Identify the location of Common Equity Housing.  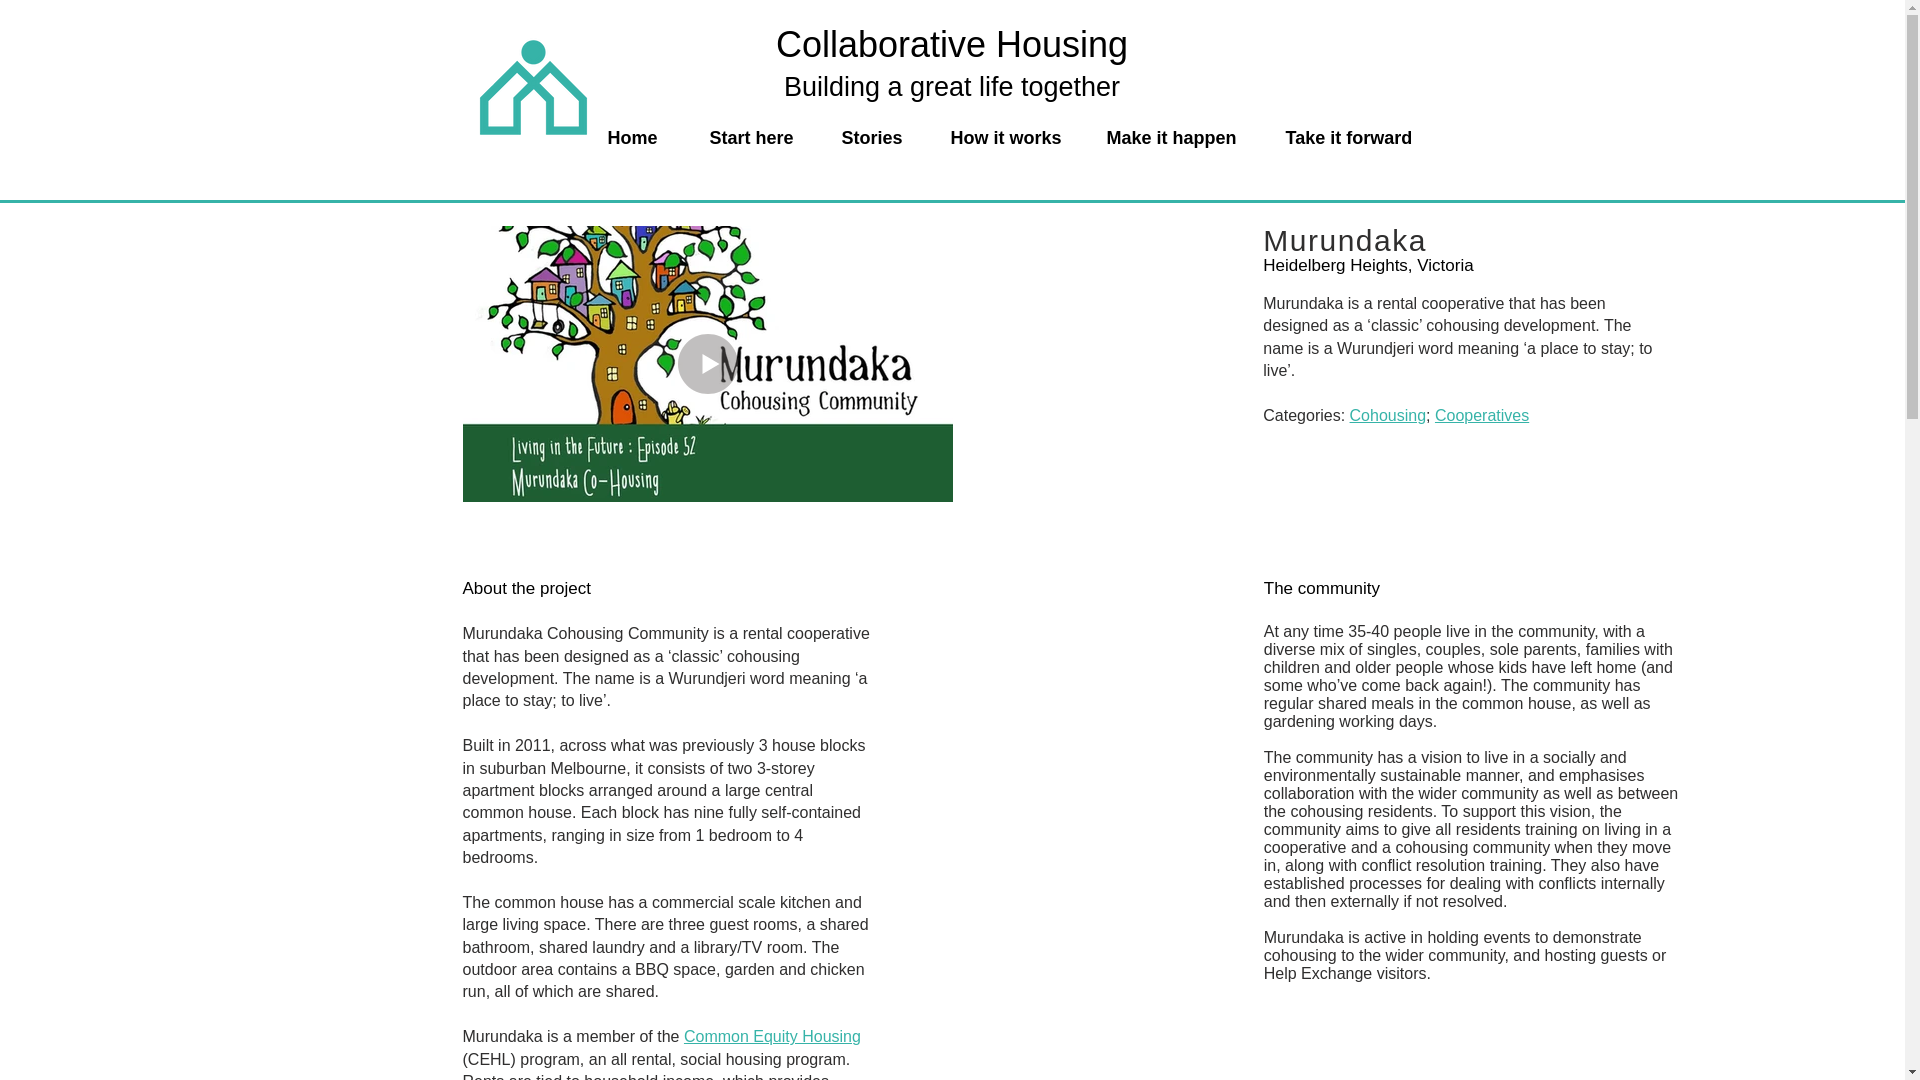
(772, 1036).